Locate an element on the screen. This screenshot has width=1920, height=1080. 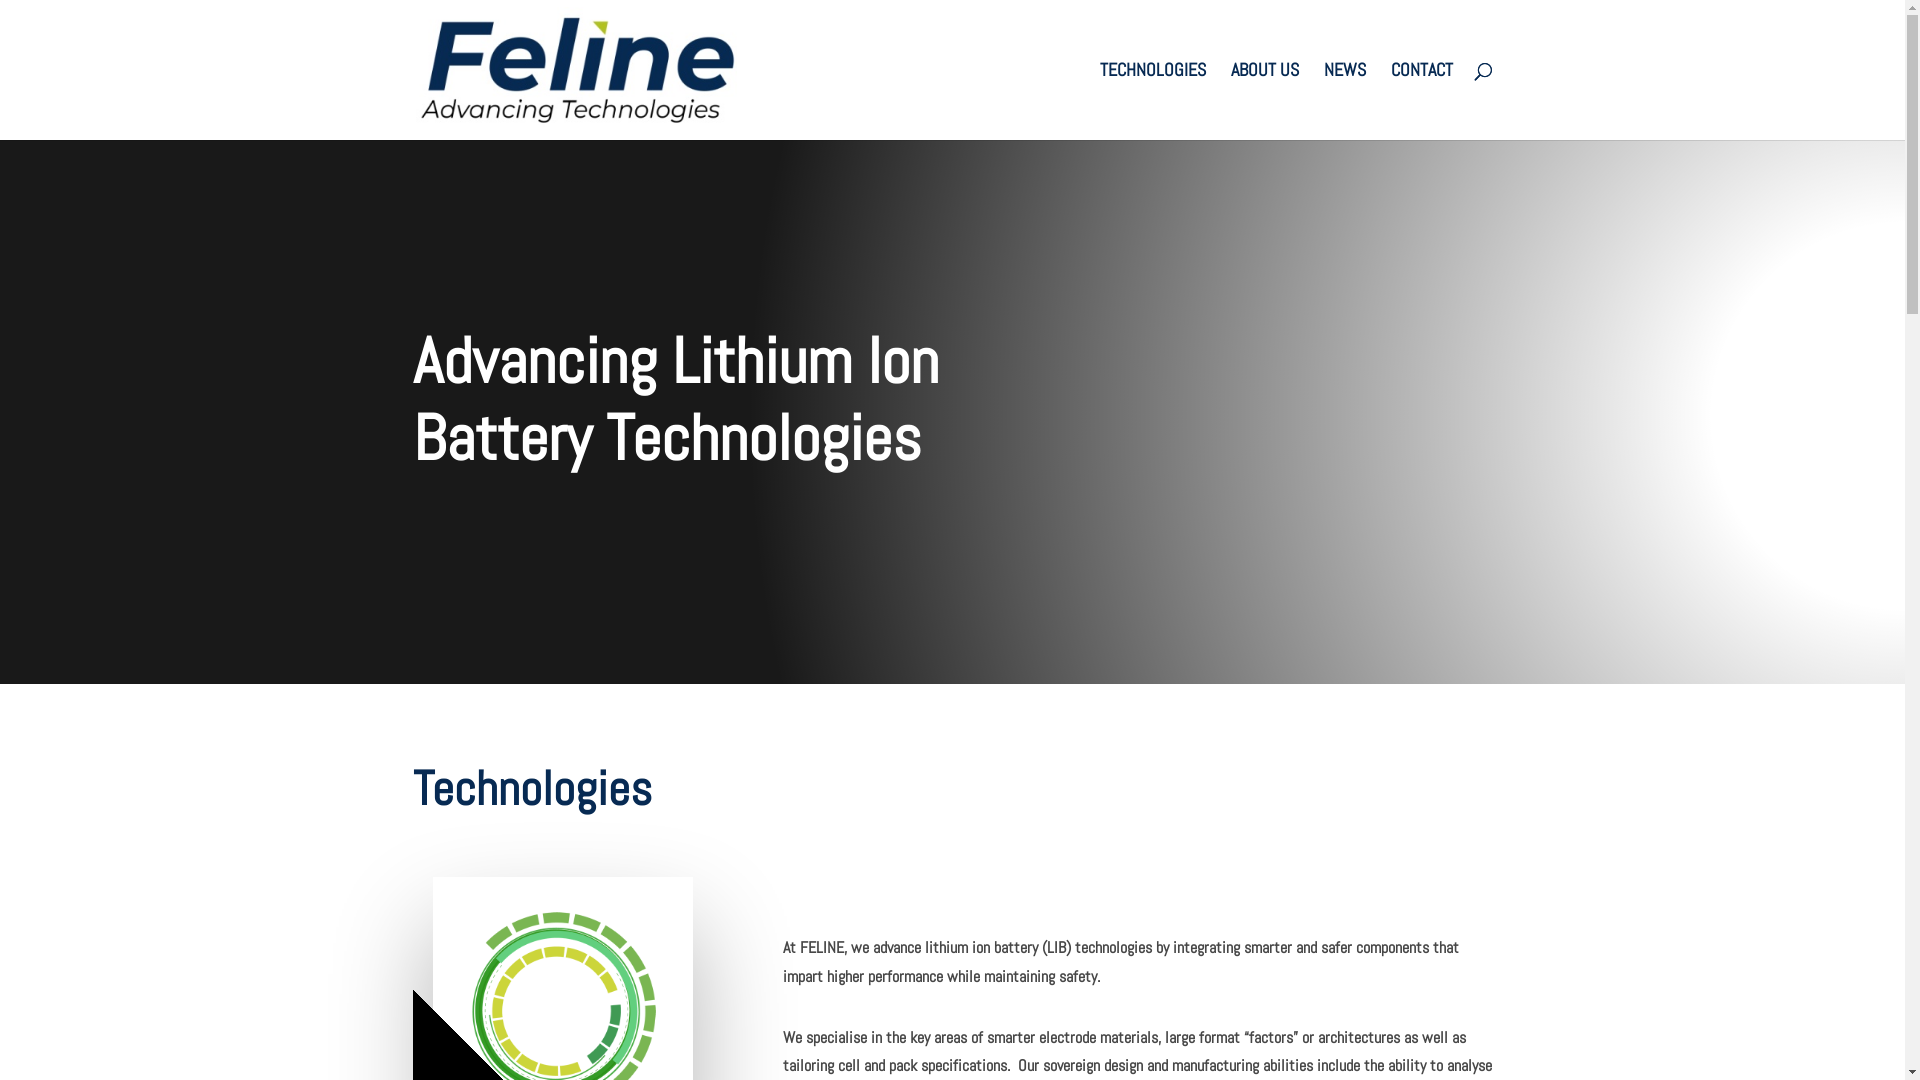
TECHNOLOGIES is located at coordinates (1153, 102).